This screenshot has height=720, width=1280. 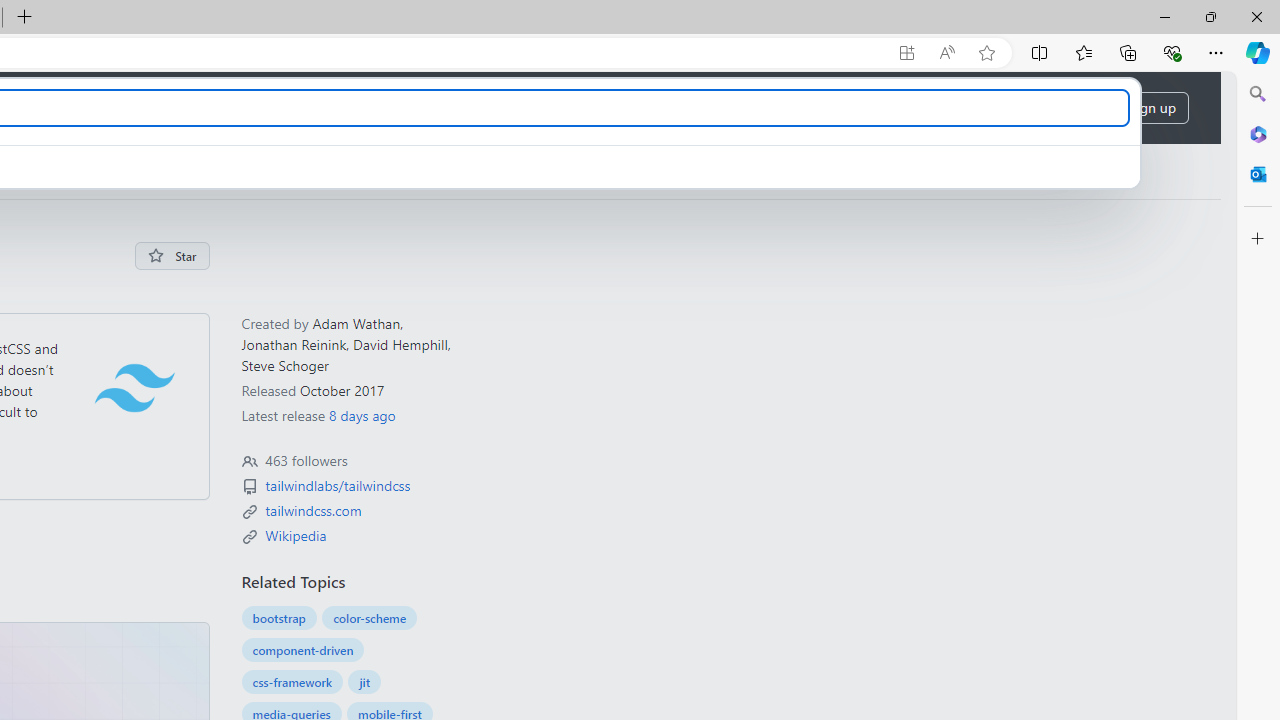 I want to click on tailwindlabs/tailwindcss, so click(x=337, y=486).